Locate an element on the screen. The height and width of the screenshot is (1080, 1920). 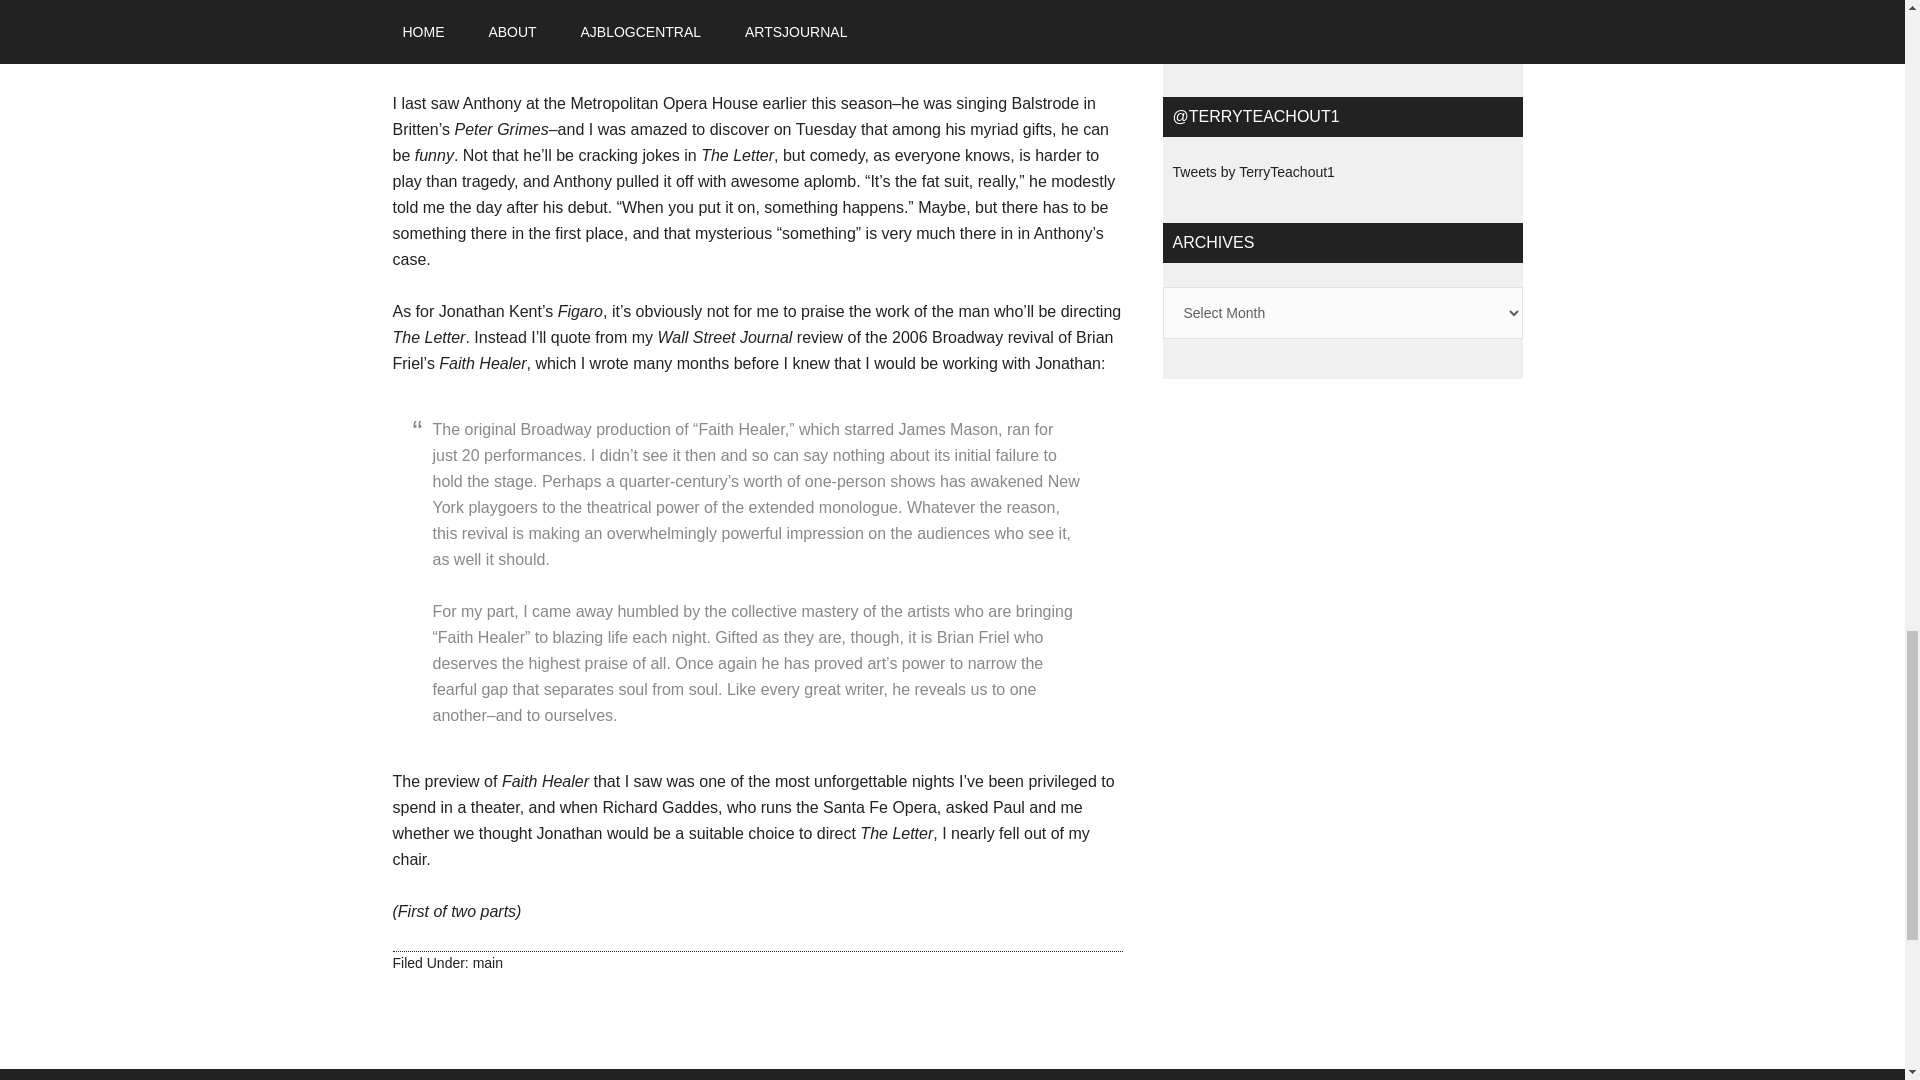
Follow Us on Twitter is located at coordinates (1267, 18).